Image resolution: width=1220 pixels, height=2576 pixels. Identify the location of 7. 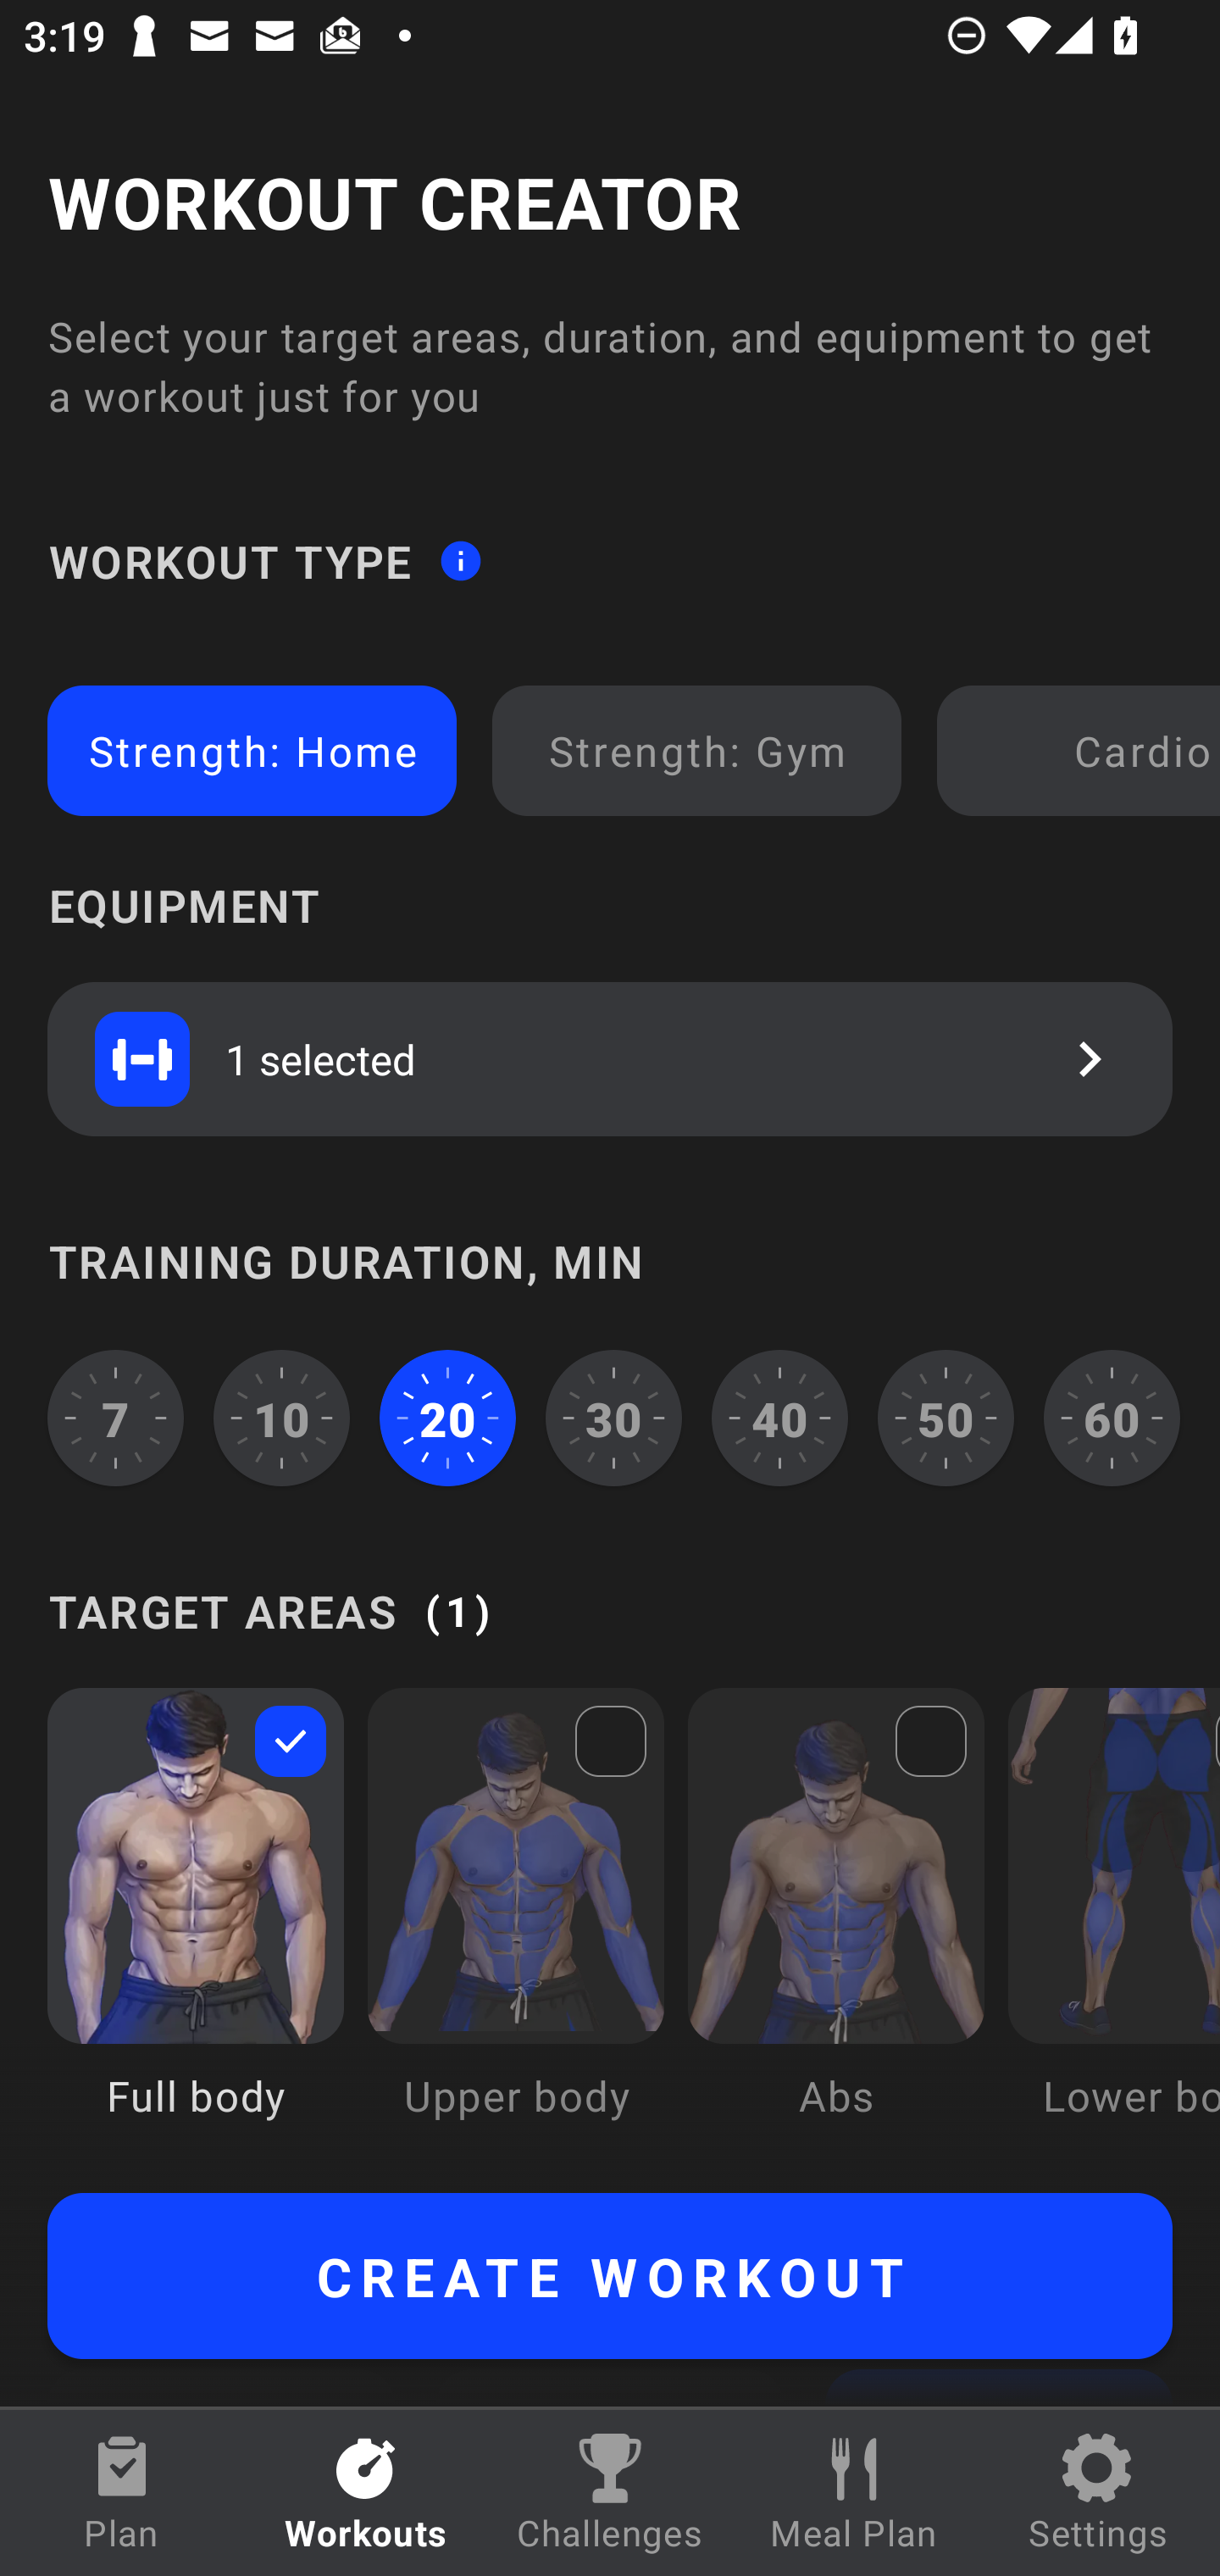
(115, 1418).